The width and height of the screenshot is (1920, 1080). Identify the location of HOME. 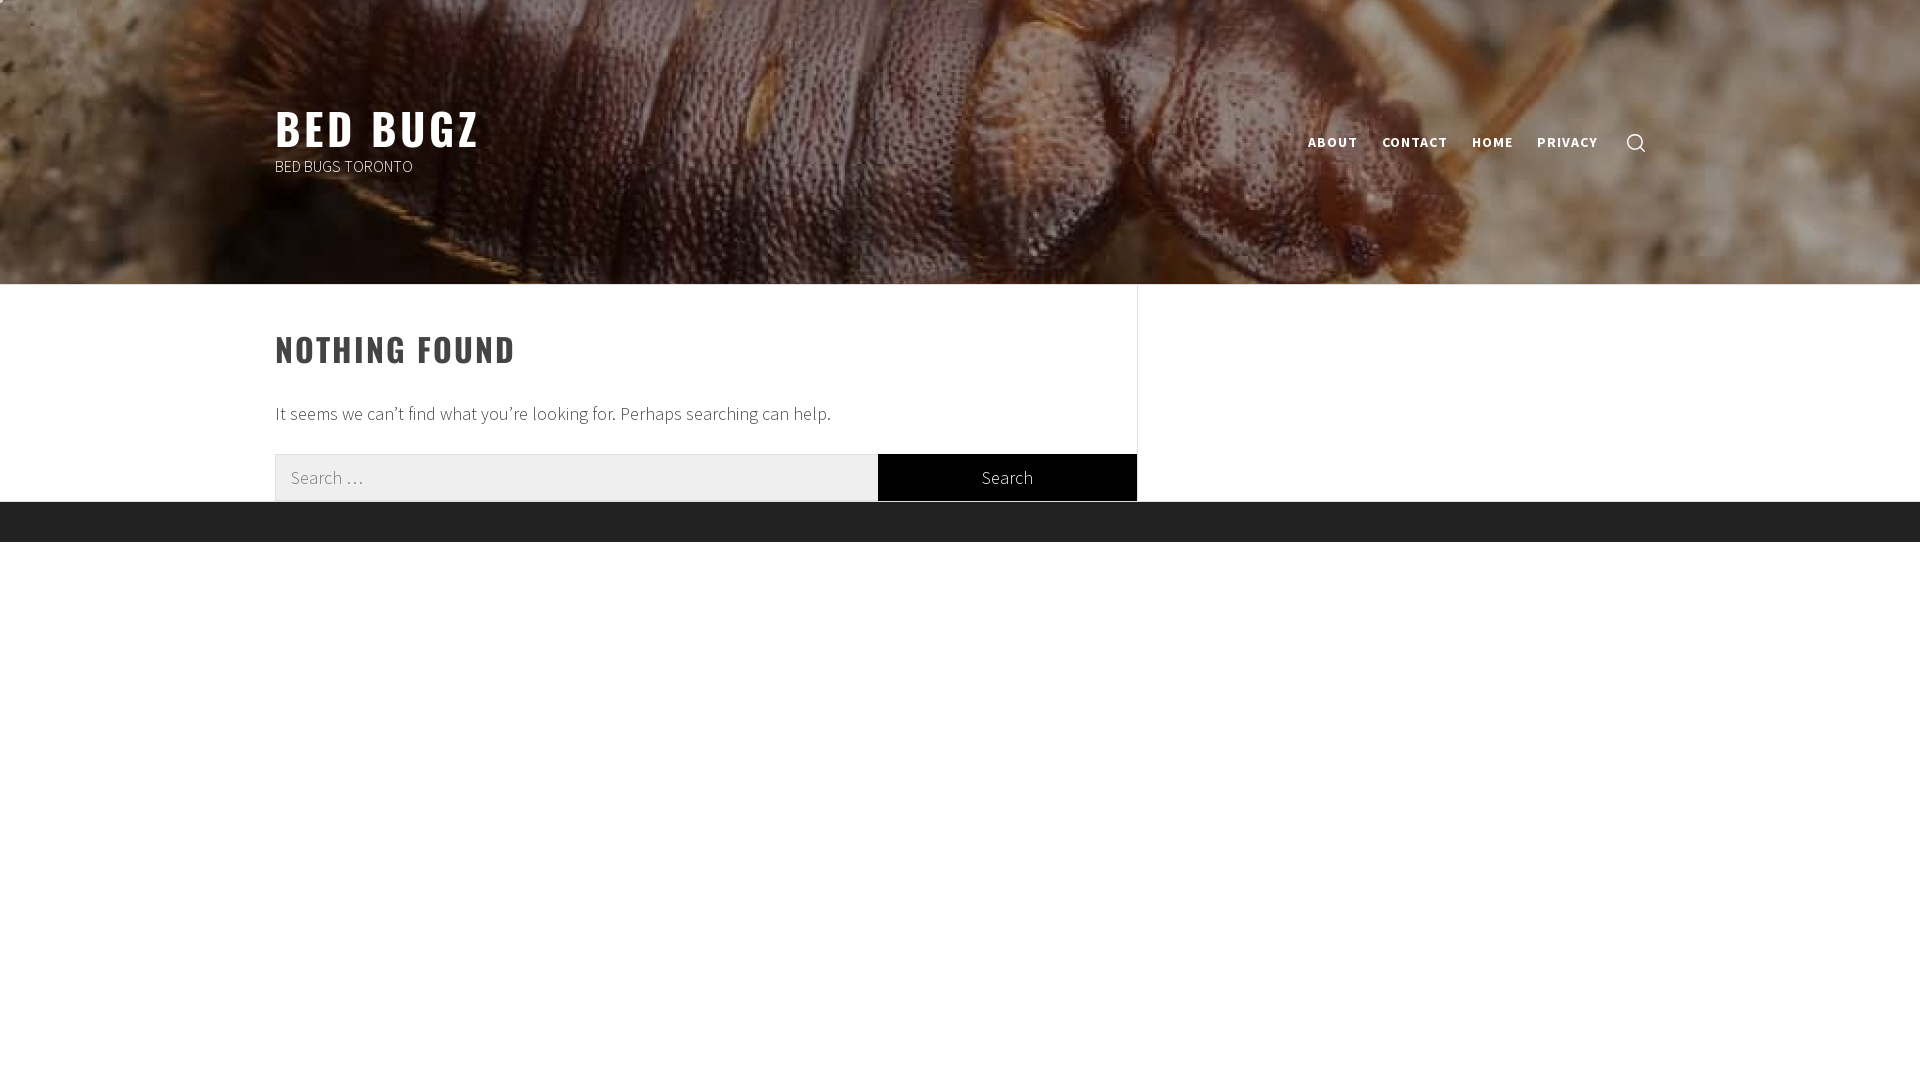
(1492, 142).